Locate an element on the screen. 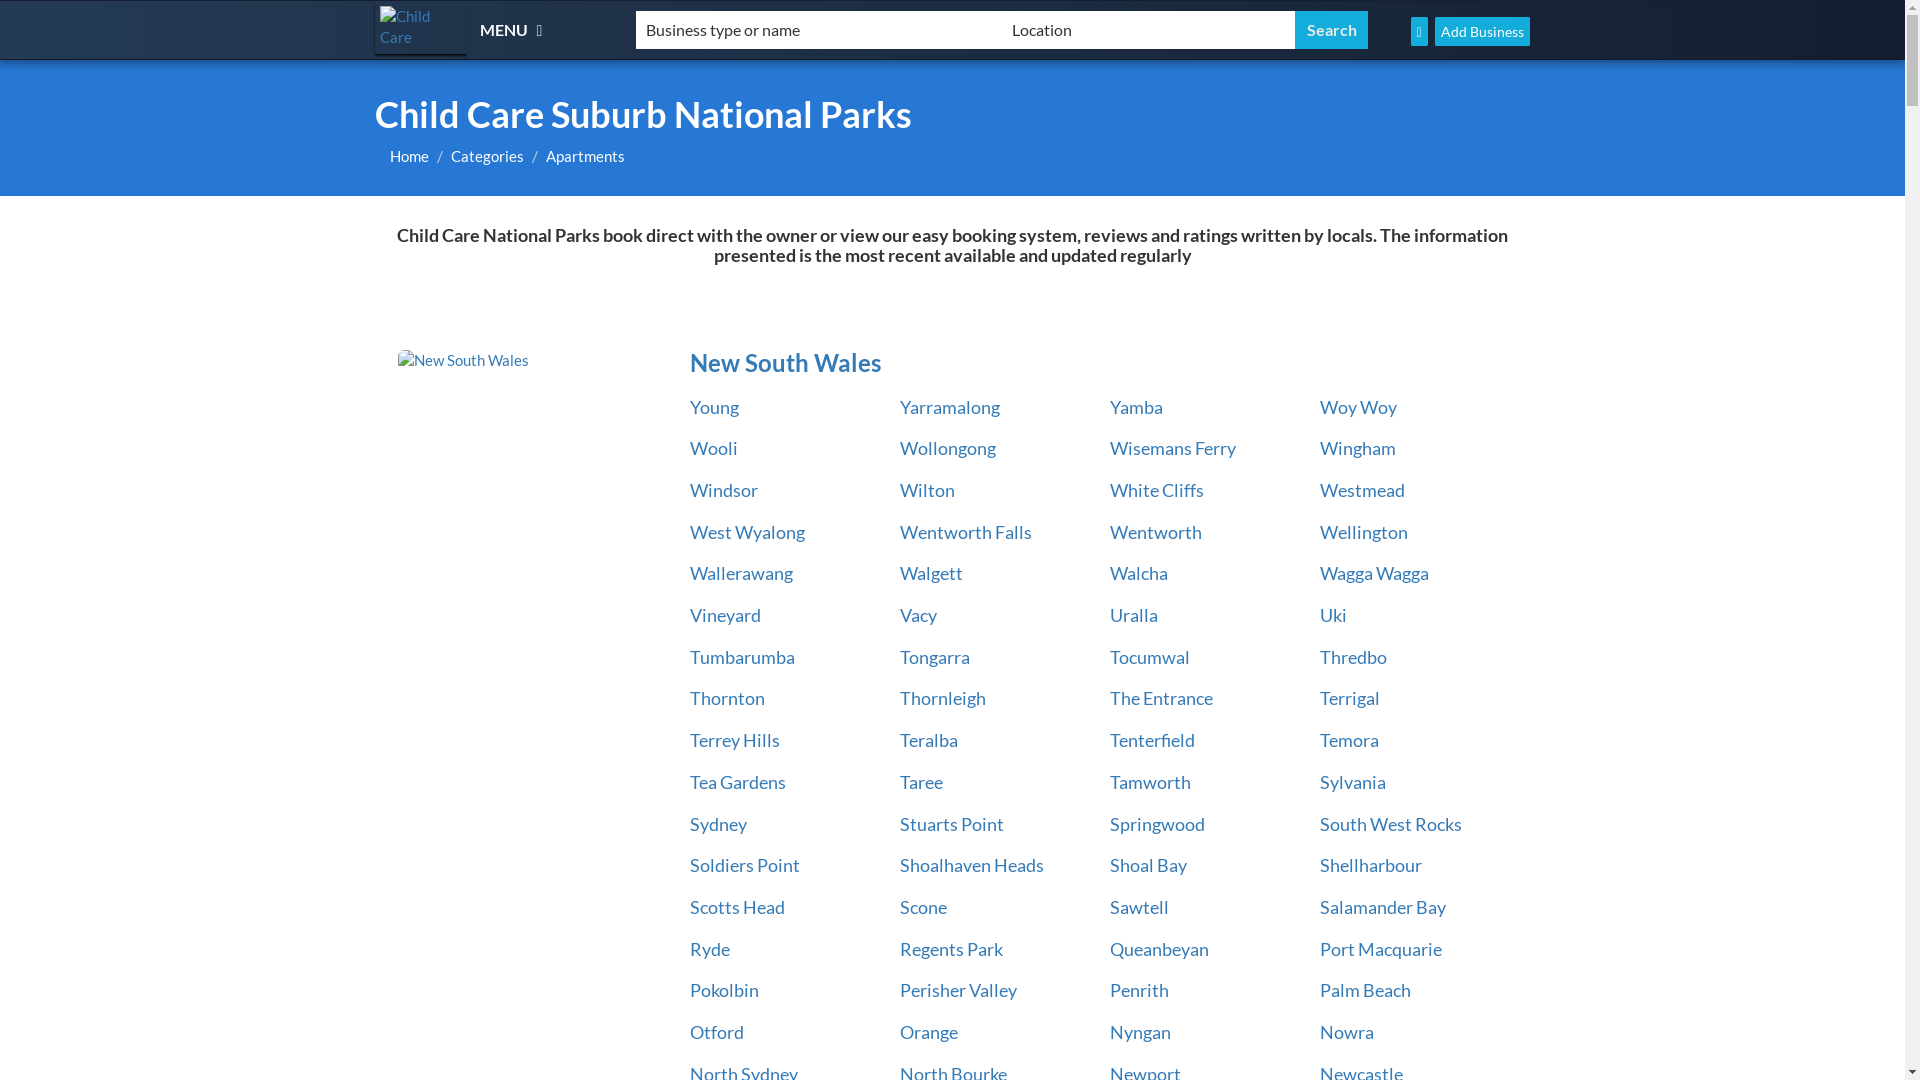  Windsor is located at coordinates (724, 490).